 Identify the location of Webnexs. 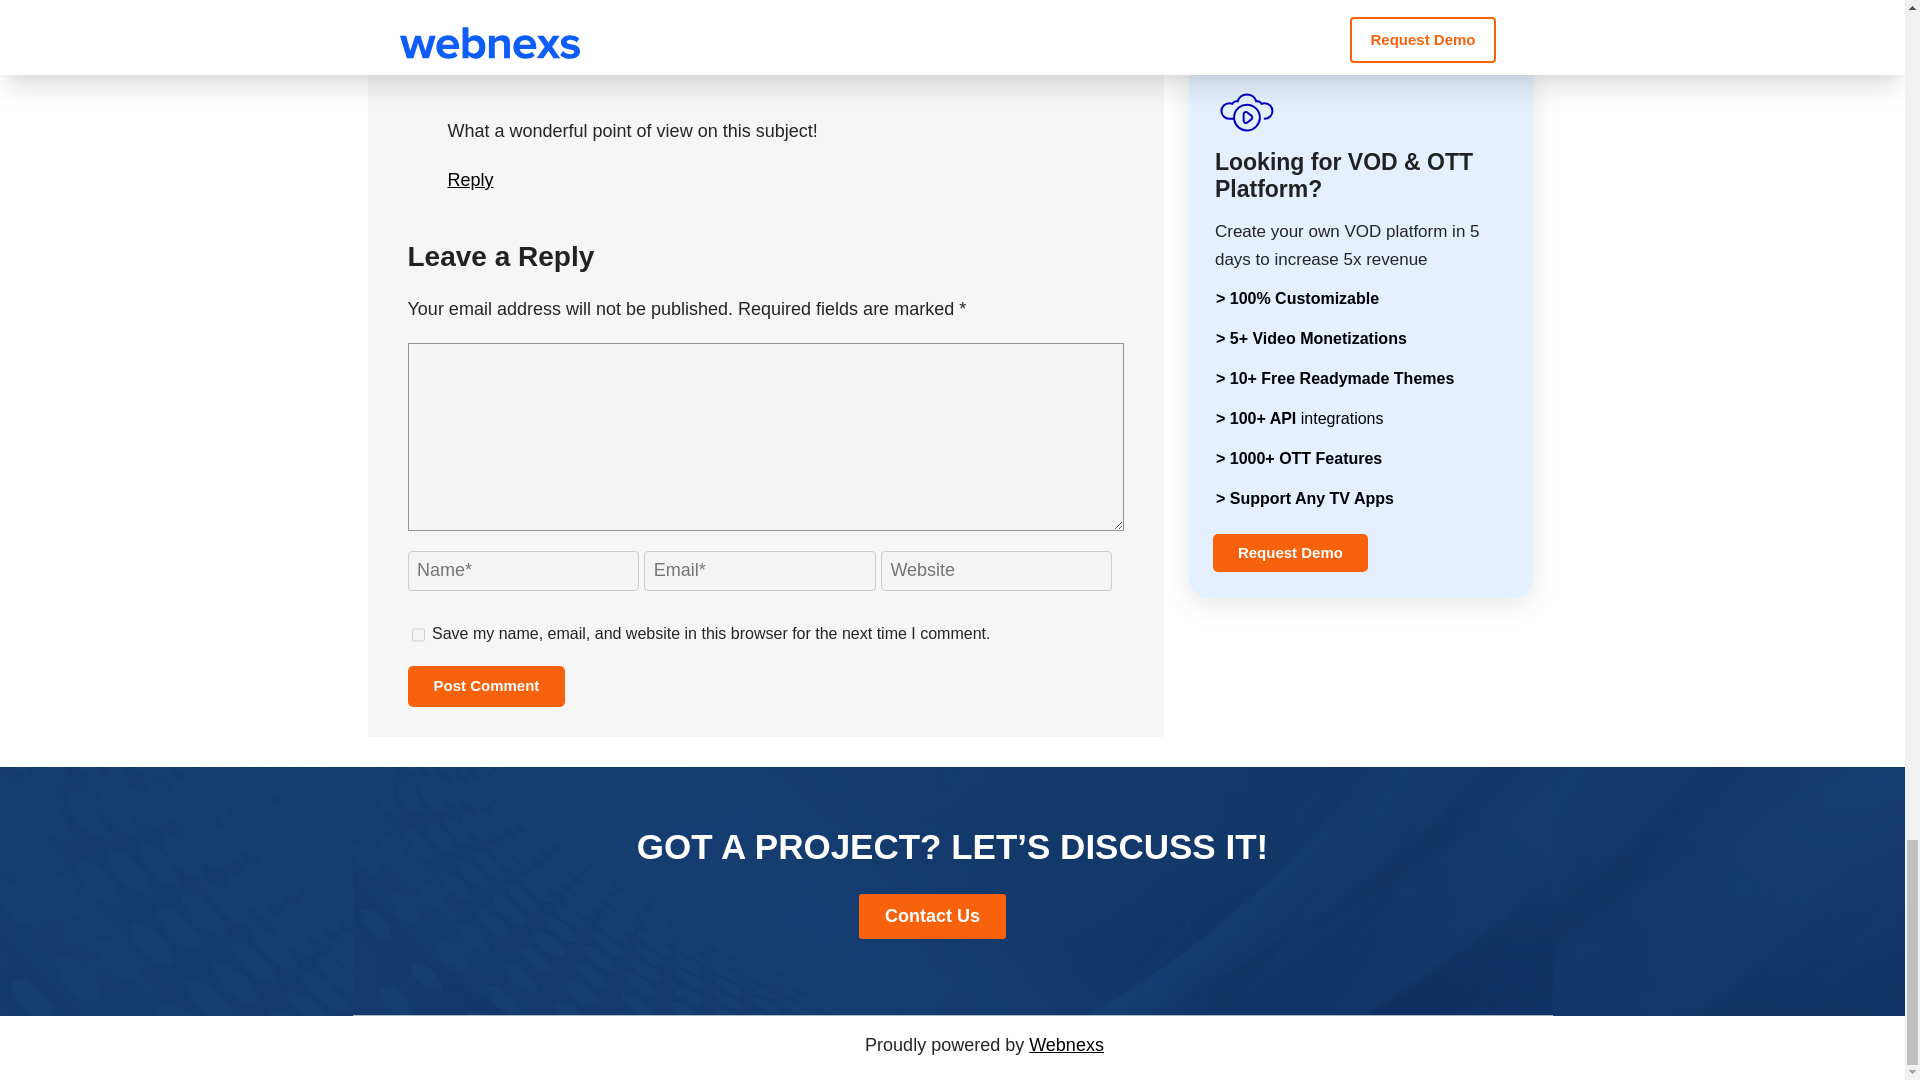
(1066, 1044).